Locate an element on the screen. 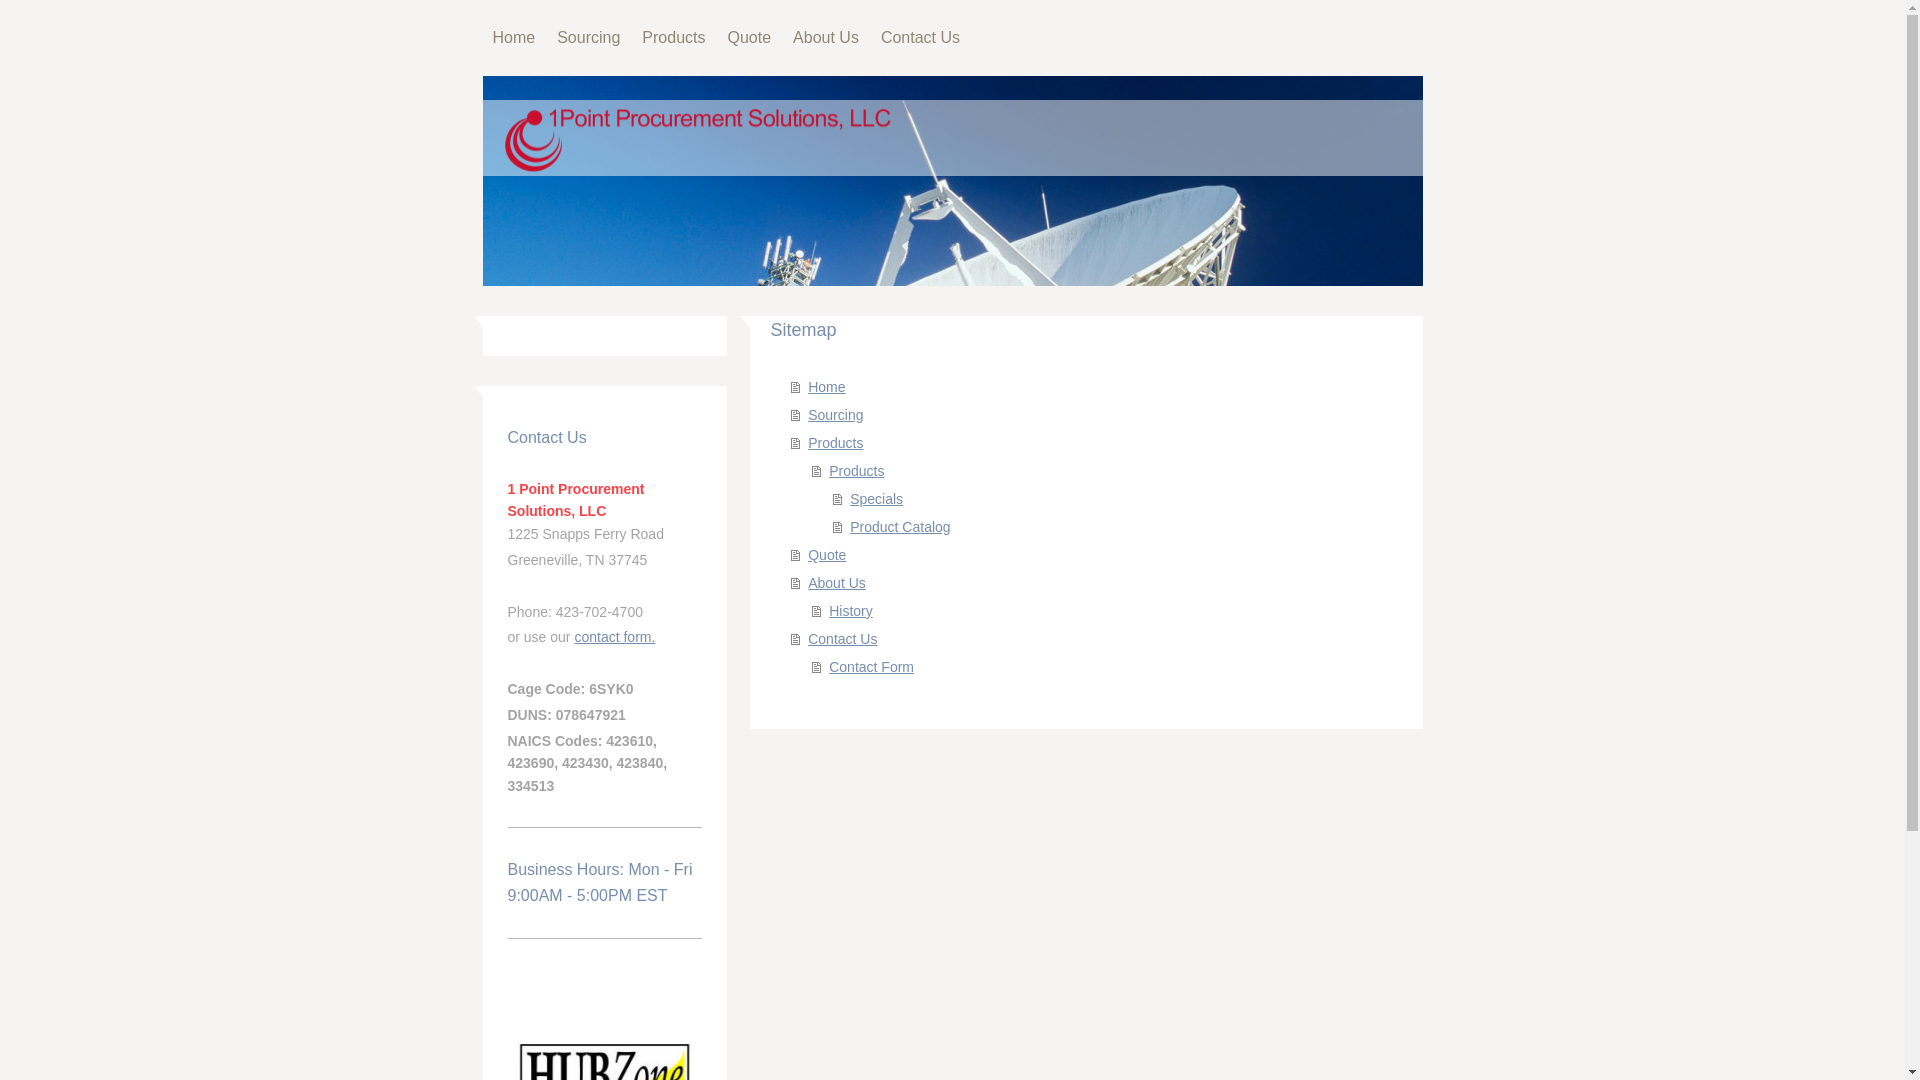 The height and width of the screenshot is (1080, 1920). Specials is located at coordinates (1118, 499).